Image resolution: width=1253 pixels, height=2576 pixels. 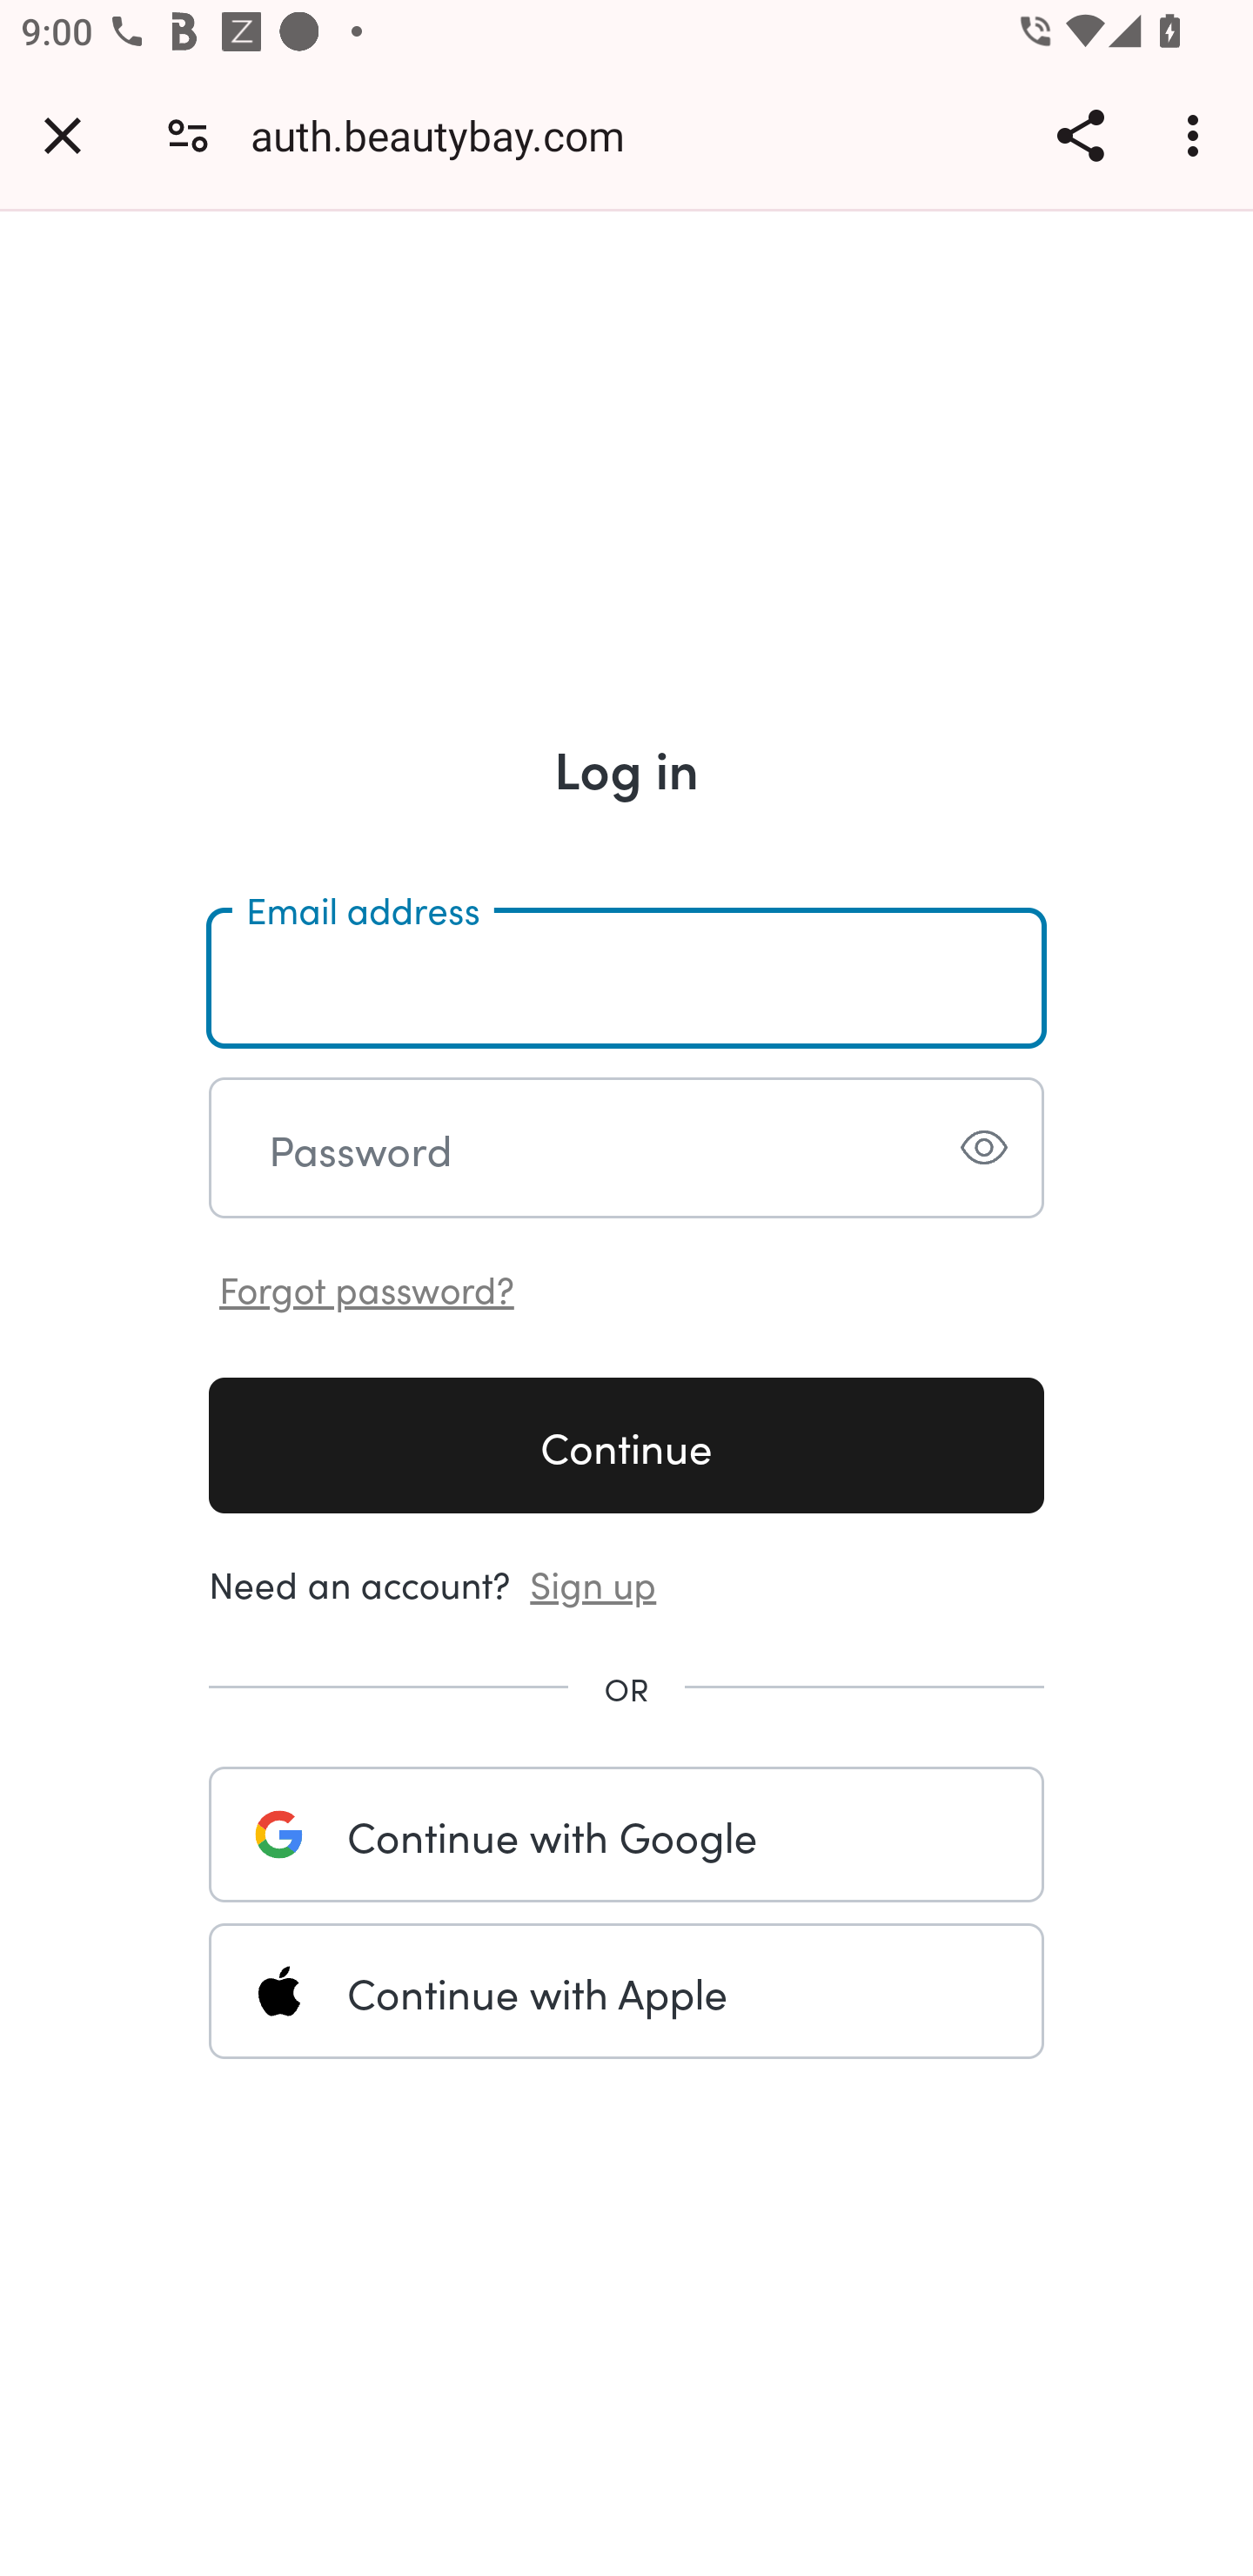 I want to click on Continue, so click(x=626, y=1445).